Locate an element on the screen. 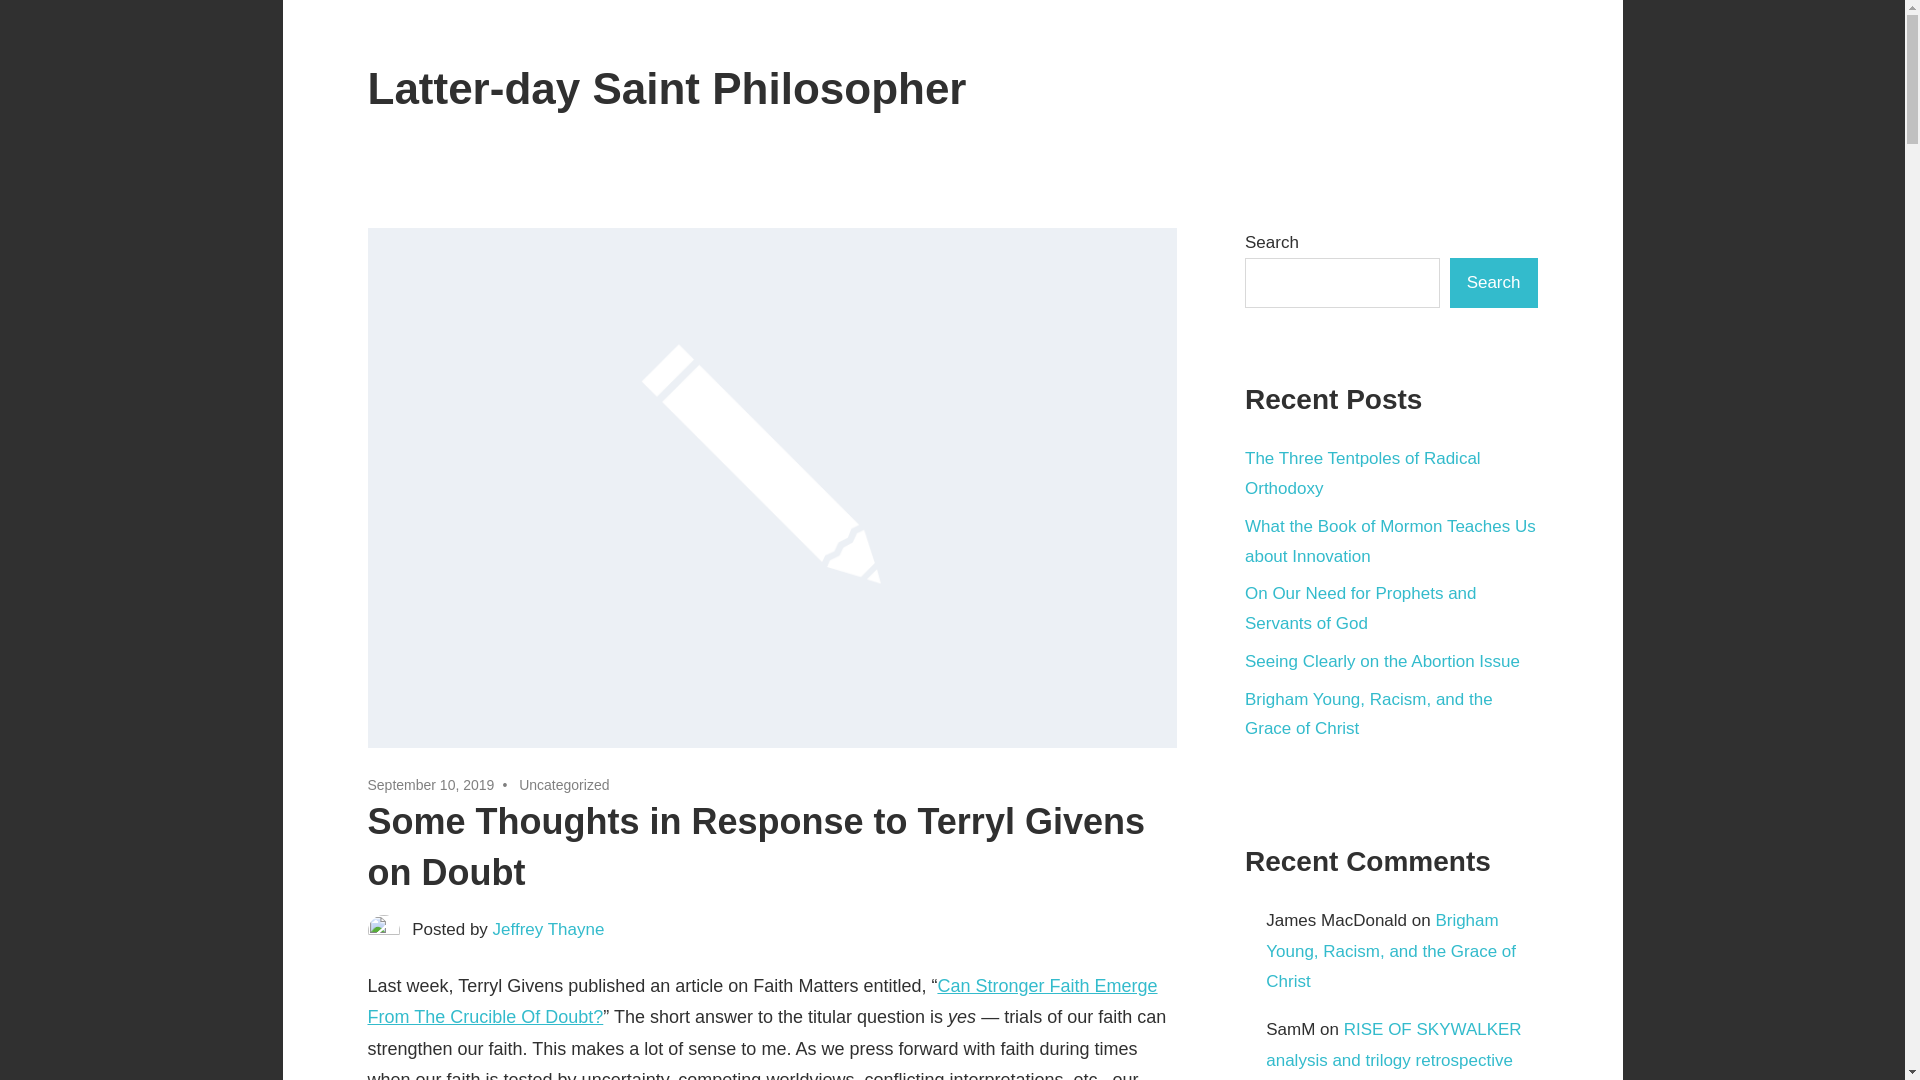 The height and width of the screenshot is (1080, 1920). Seeing Clearly on the Abortion Issue is located at coordinates (1382, 661).